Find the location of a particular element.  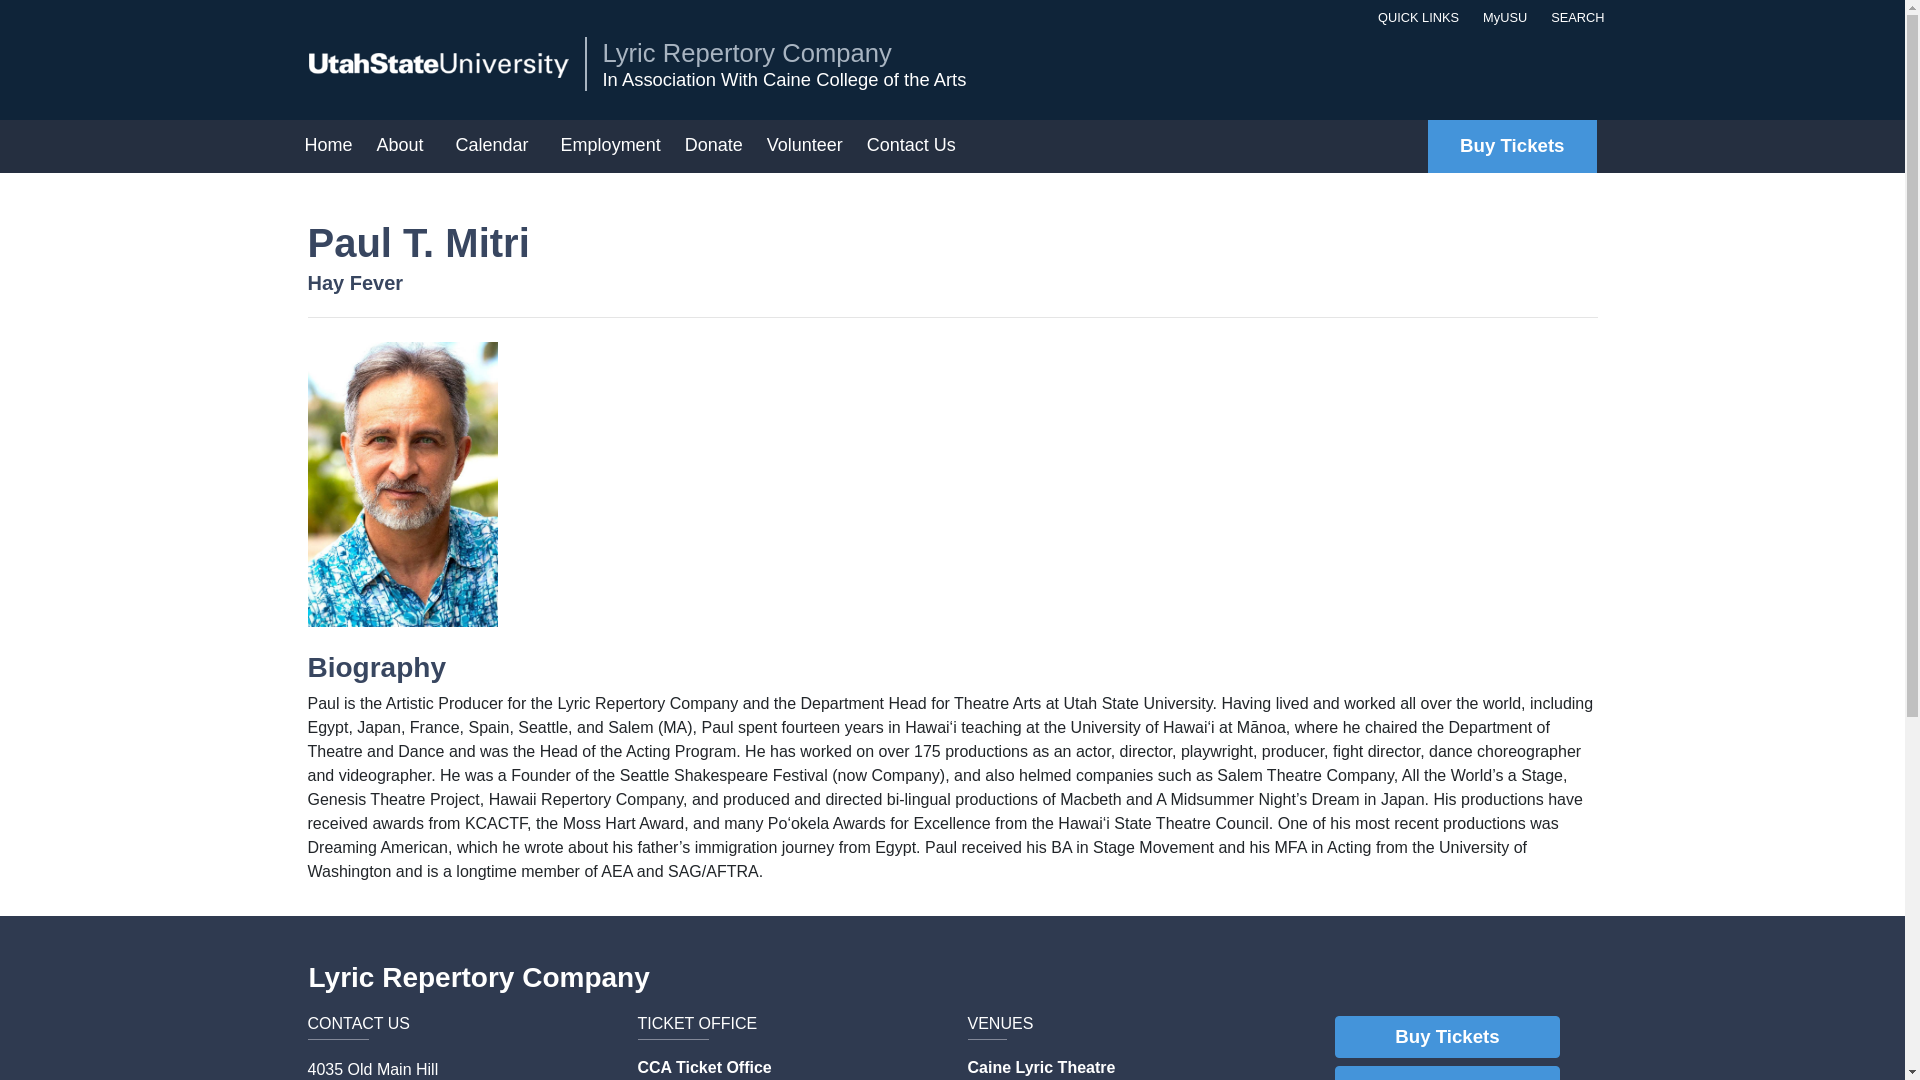

Contact Us is located at coordinates (910, 146).